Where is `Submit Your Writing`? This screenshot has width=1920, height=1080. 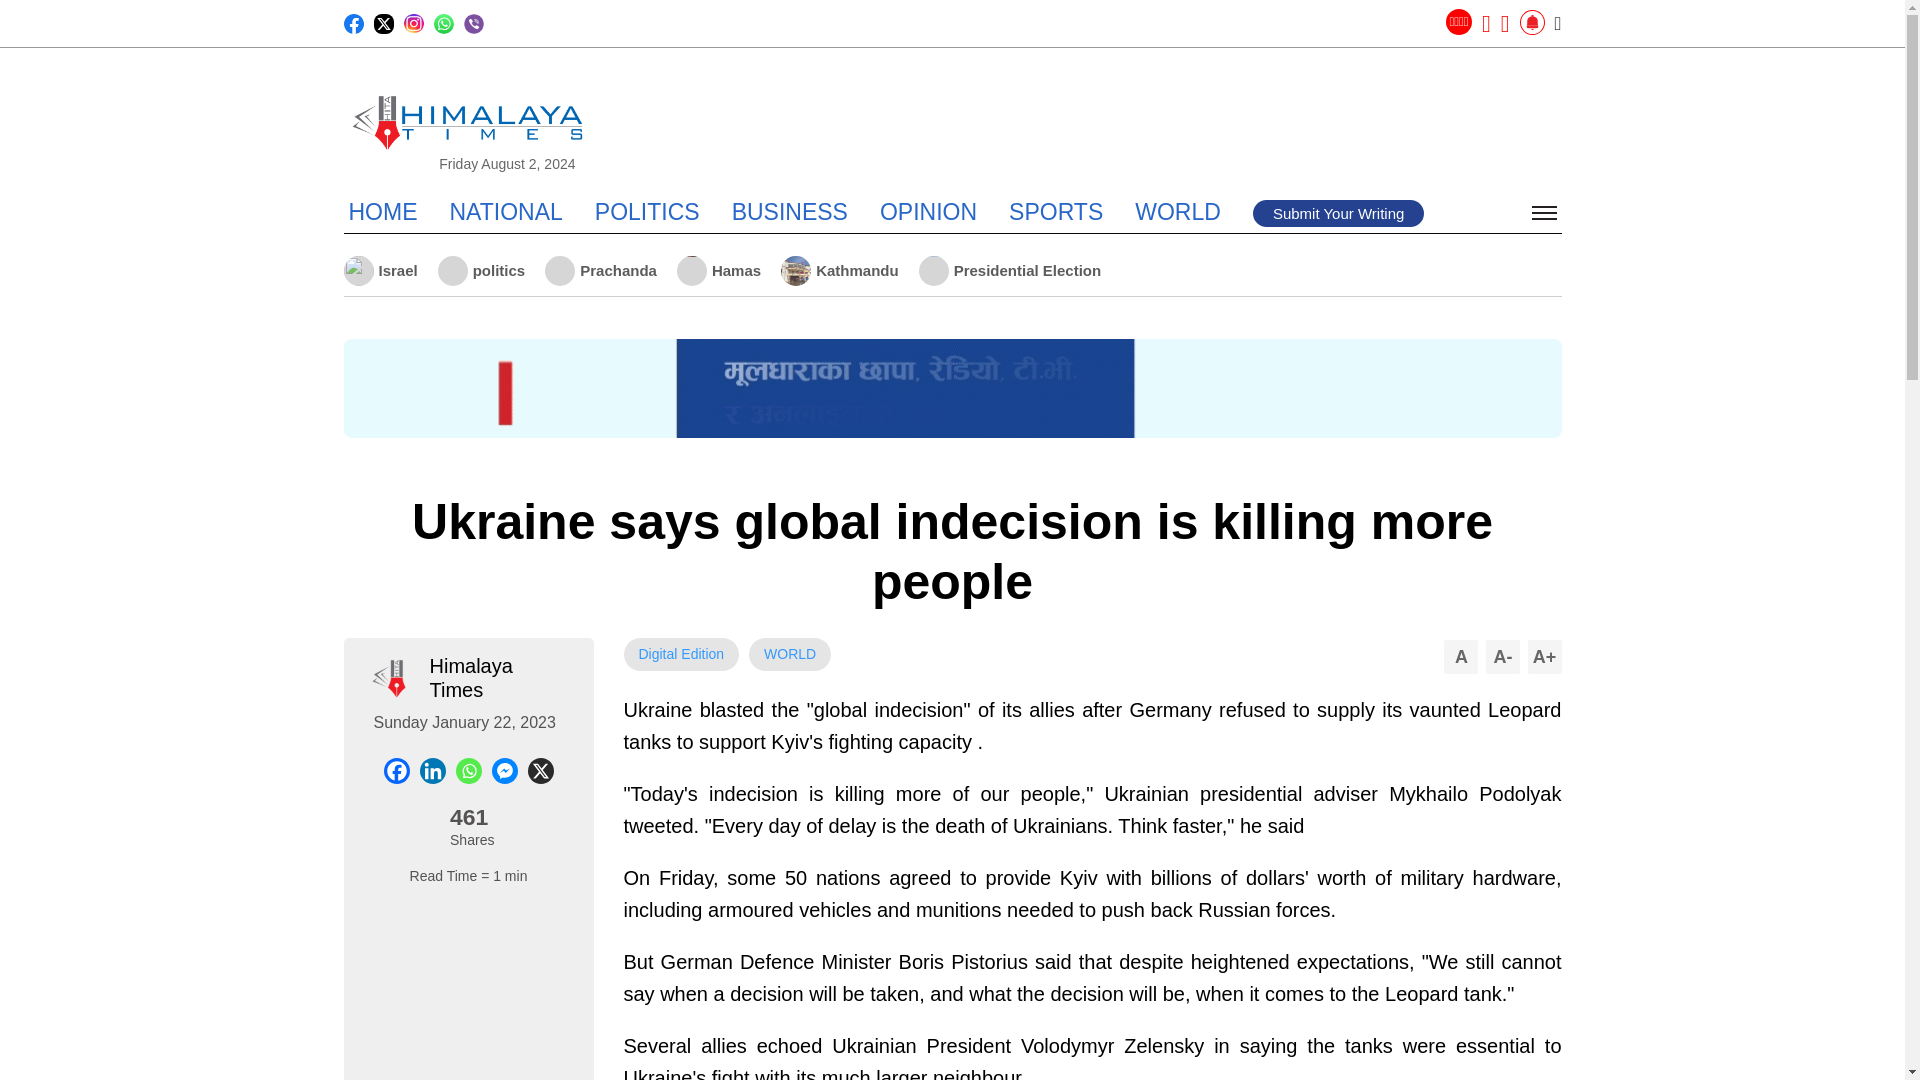
Submit Your Writing is located at coordinates (1338, 212).